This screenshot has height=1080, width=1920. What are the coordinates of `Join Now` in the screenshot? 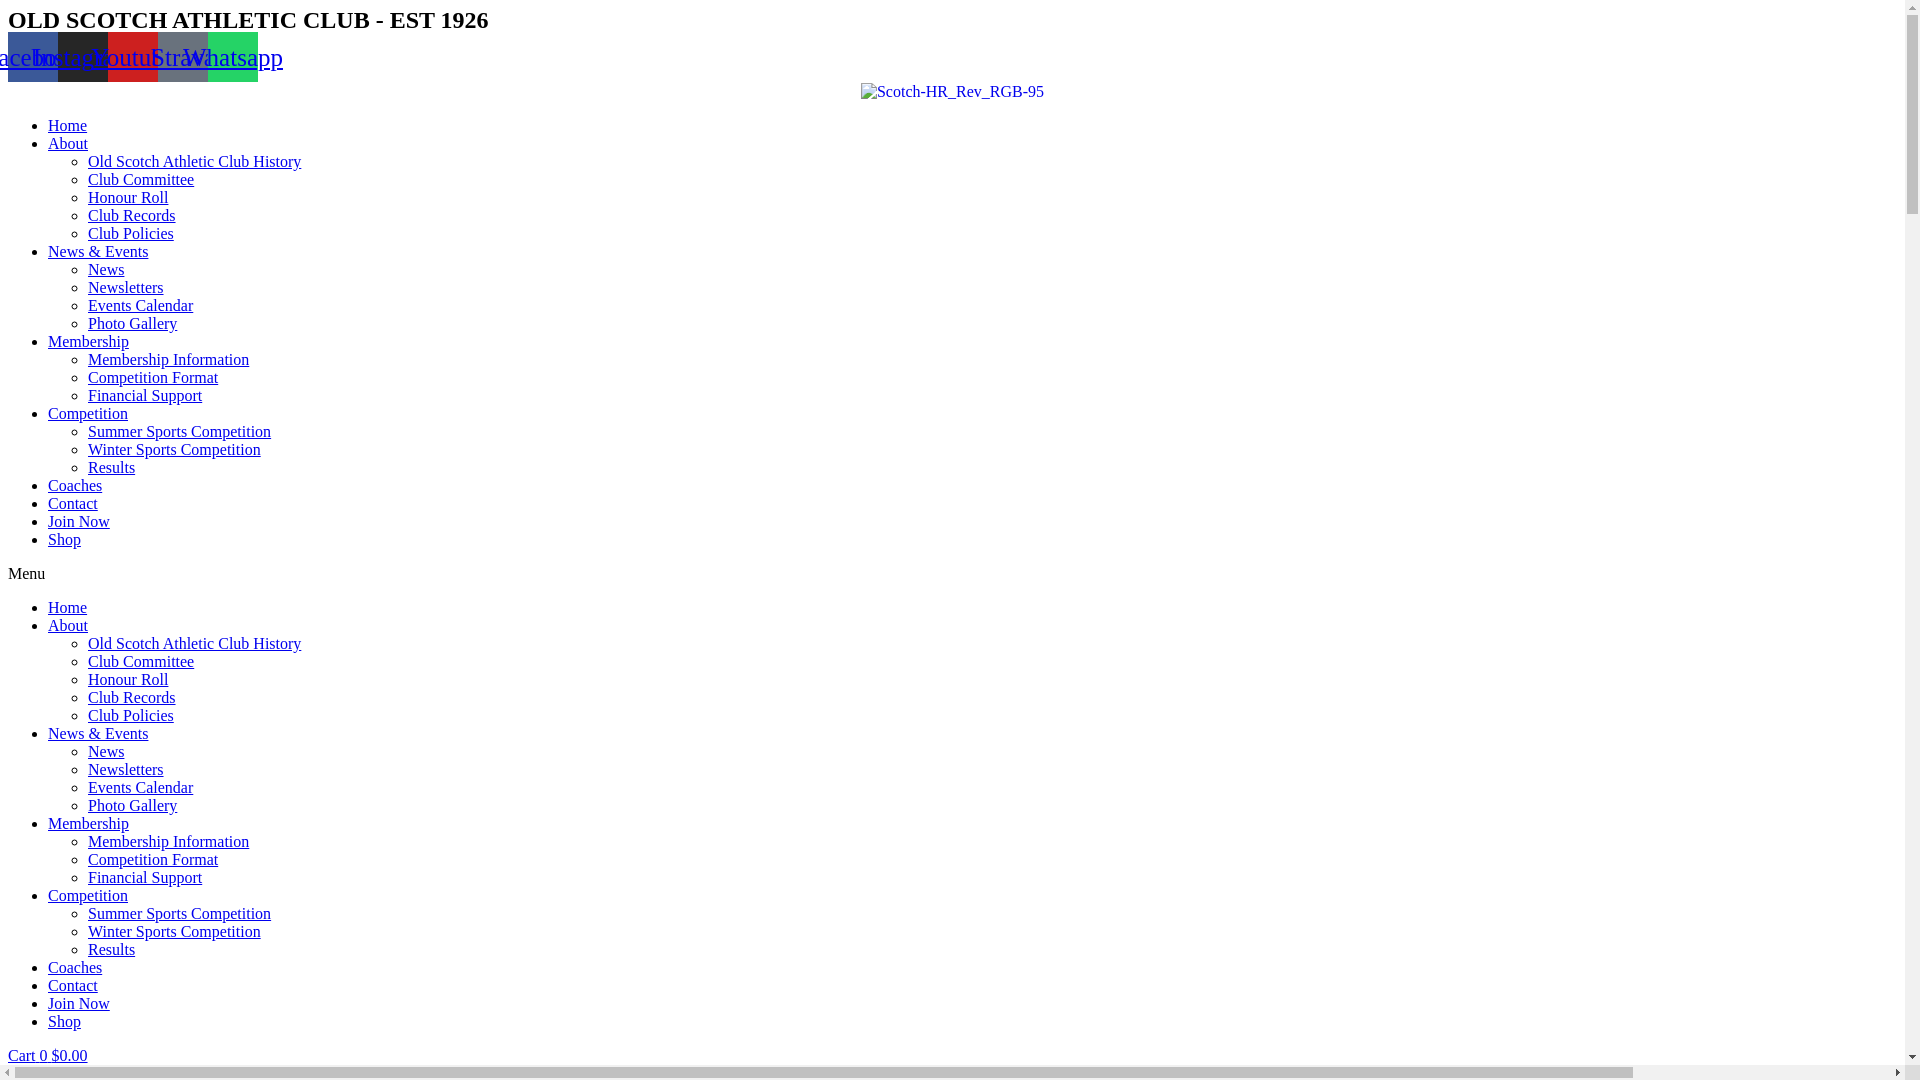 It's located at (79, 522).